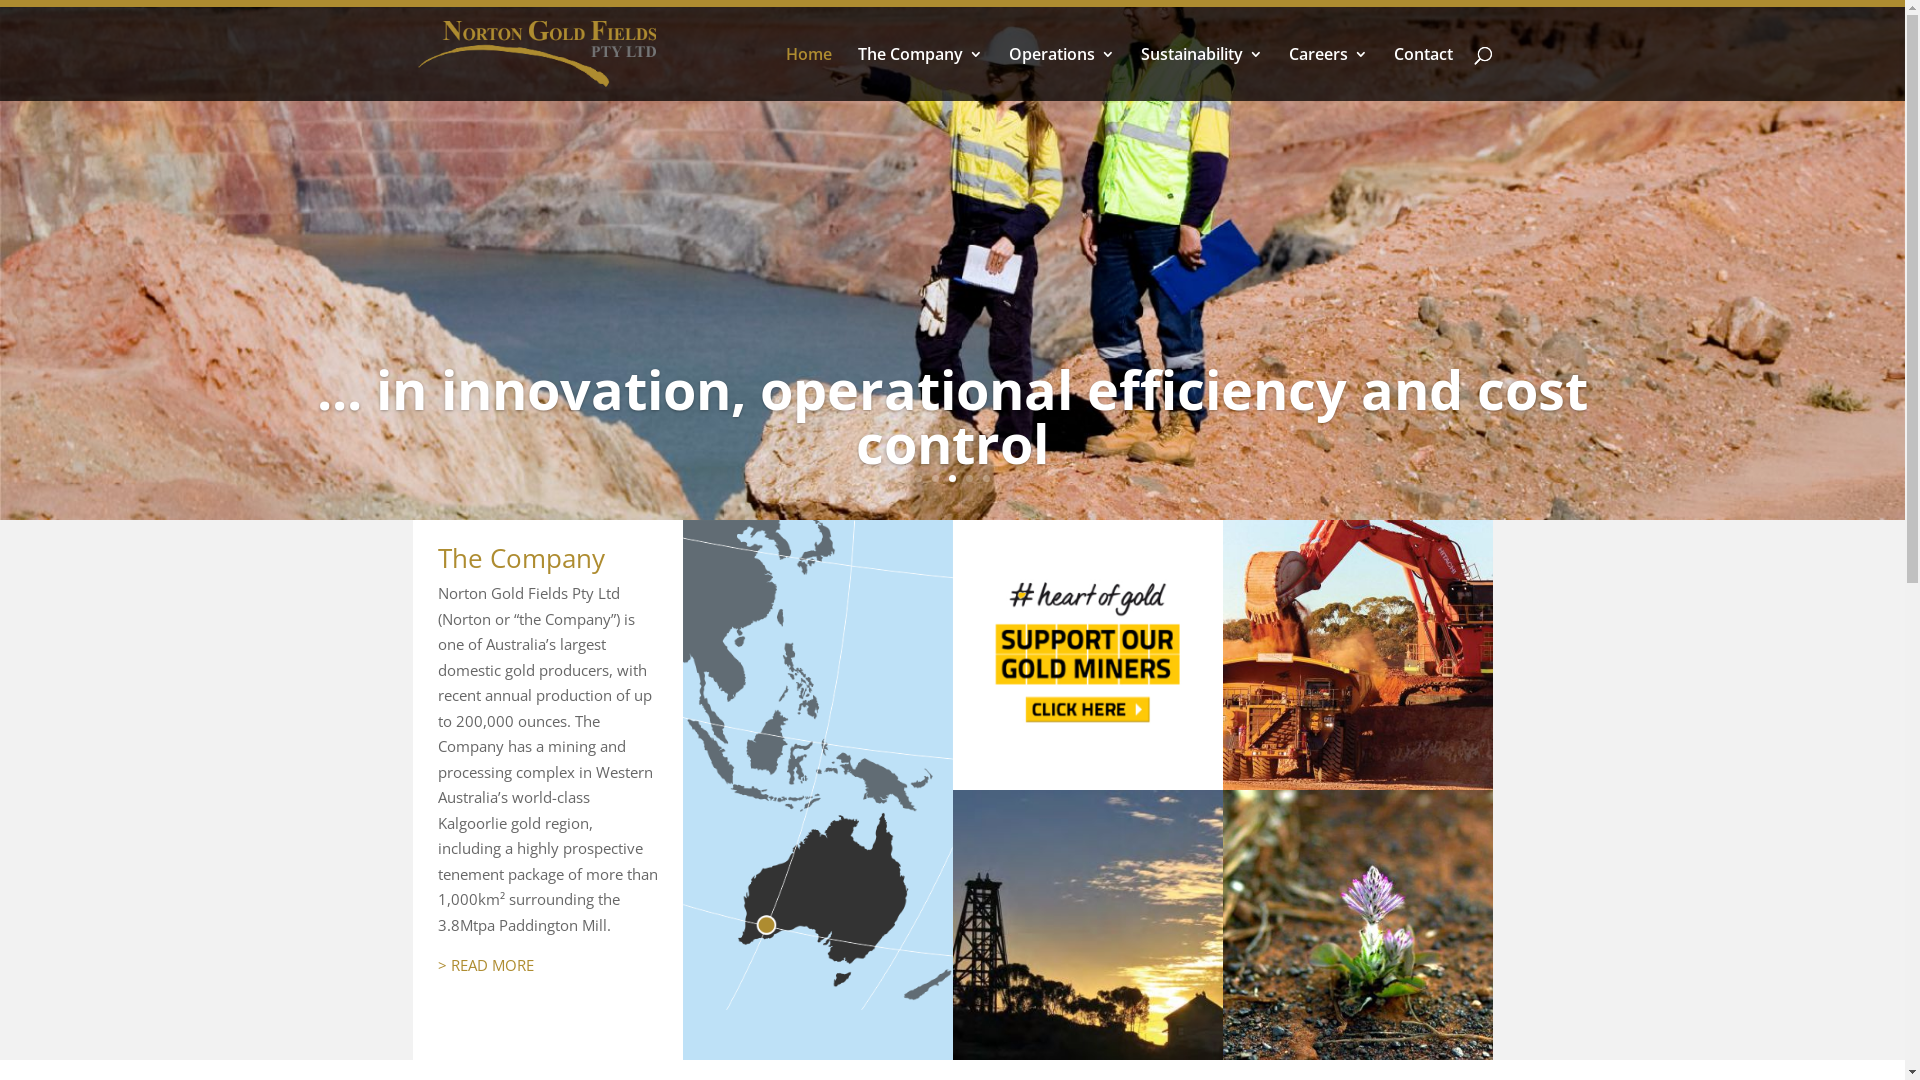 This screenshot has width=1920, height=1080. I want to click on 1, so click(918, 478).